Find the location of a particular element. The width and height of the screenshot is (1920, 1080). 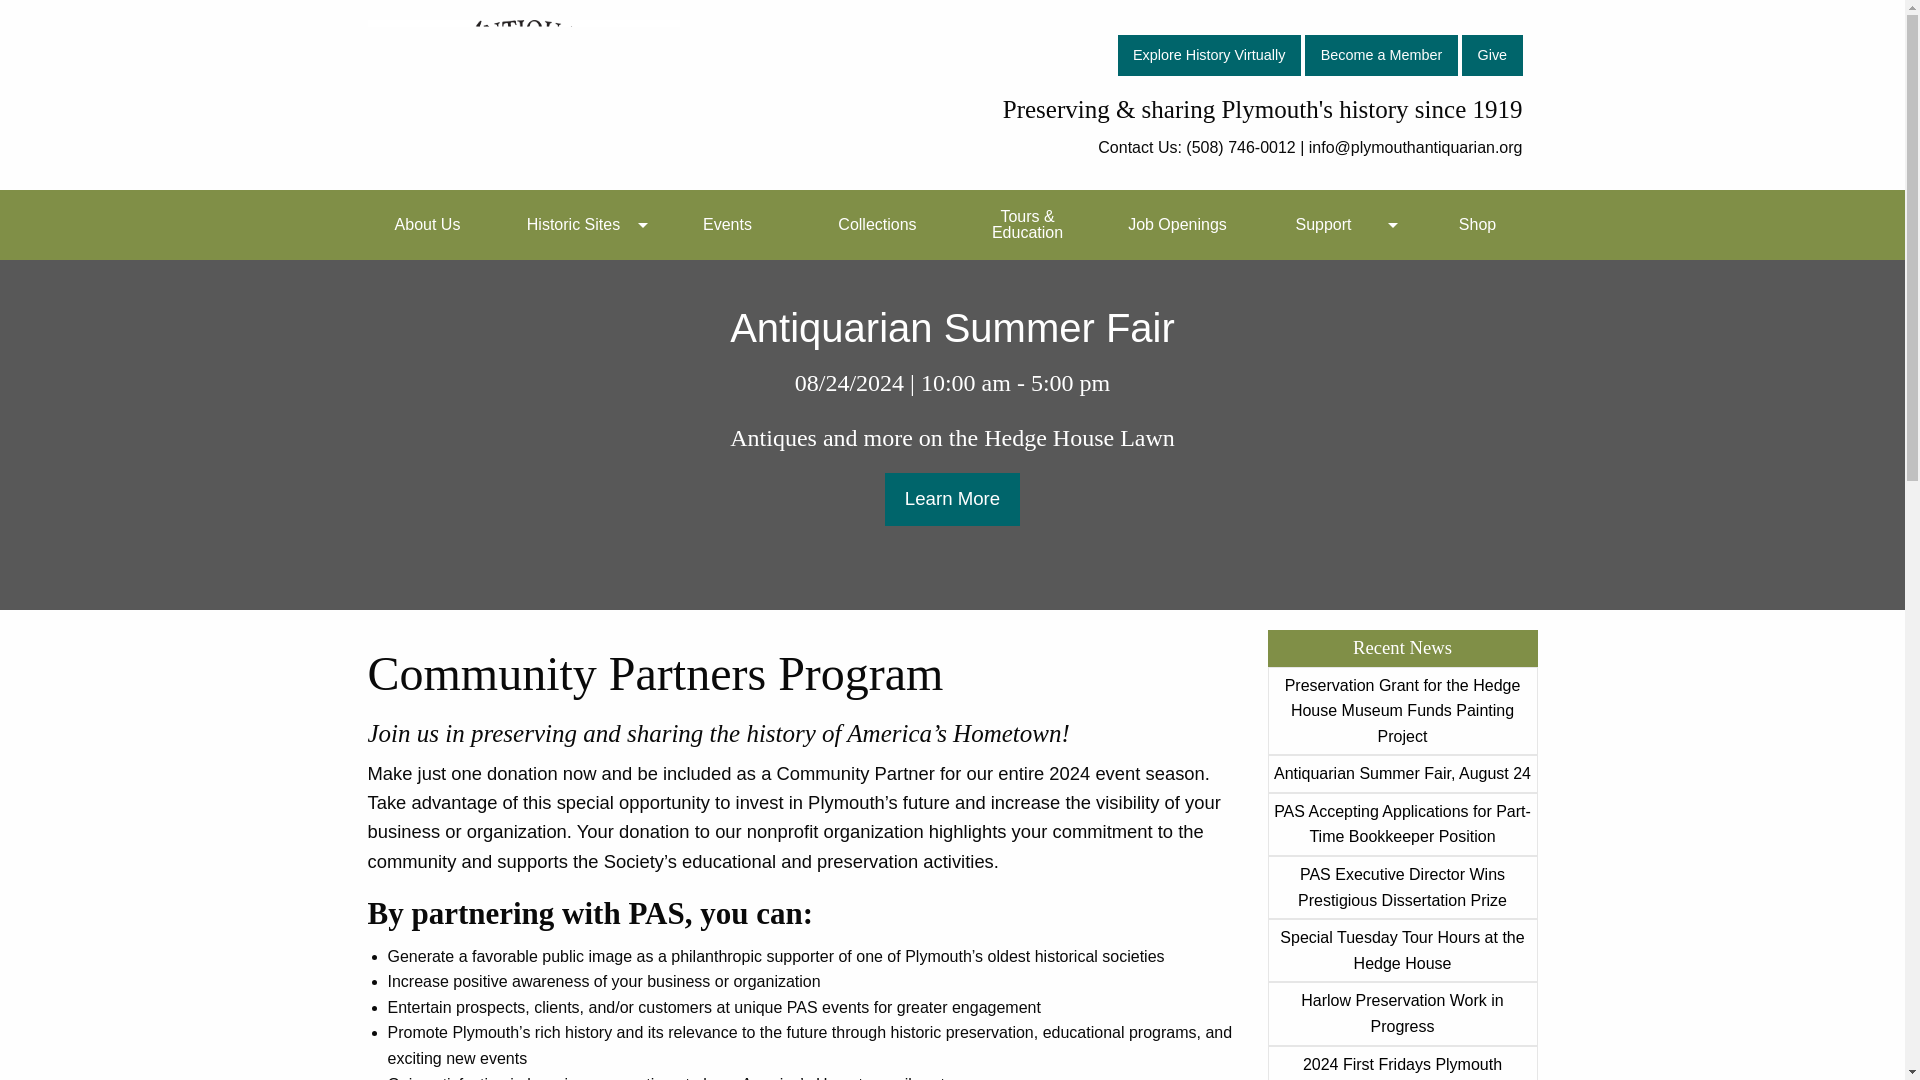

Learn More is located at coordinates (952, 498).